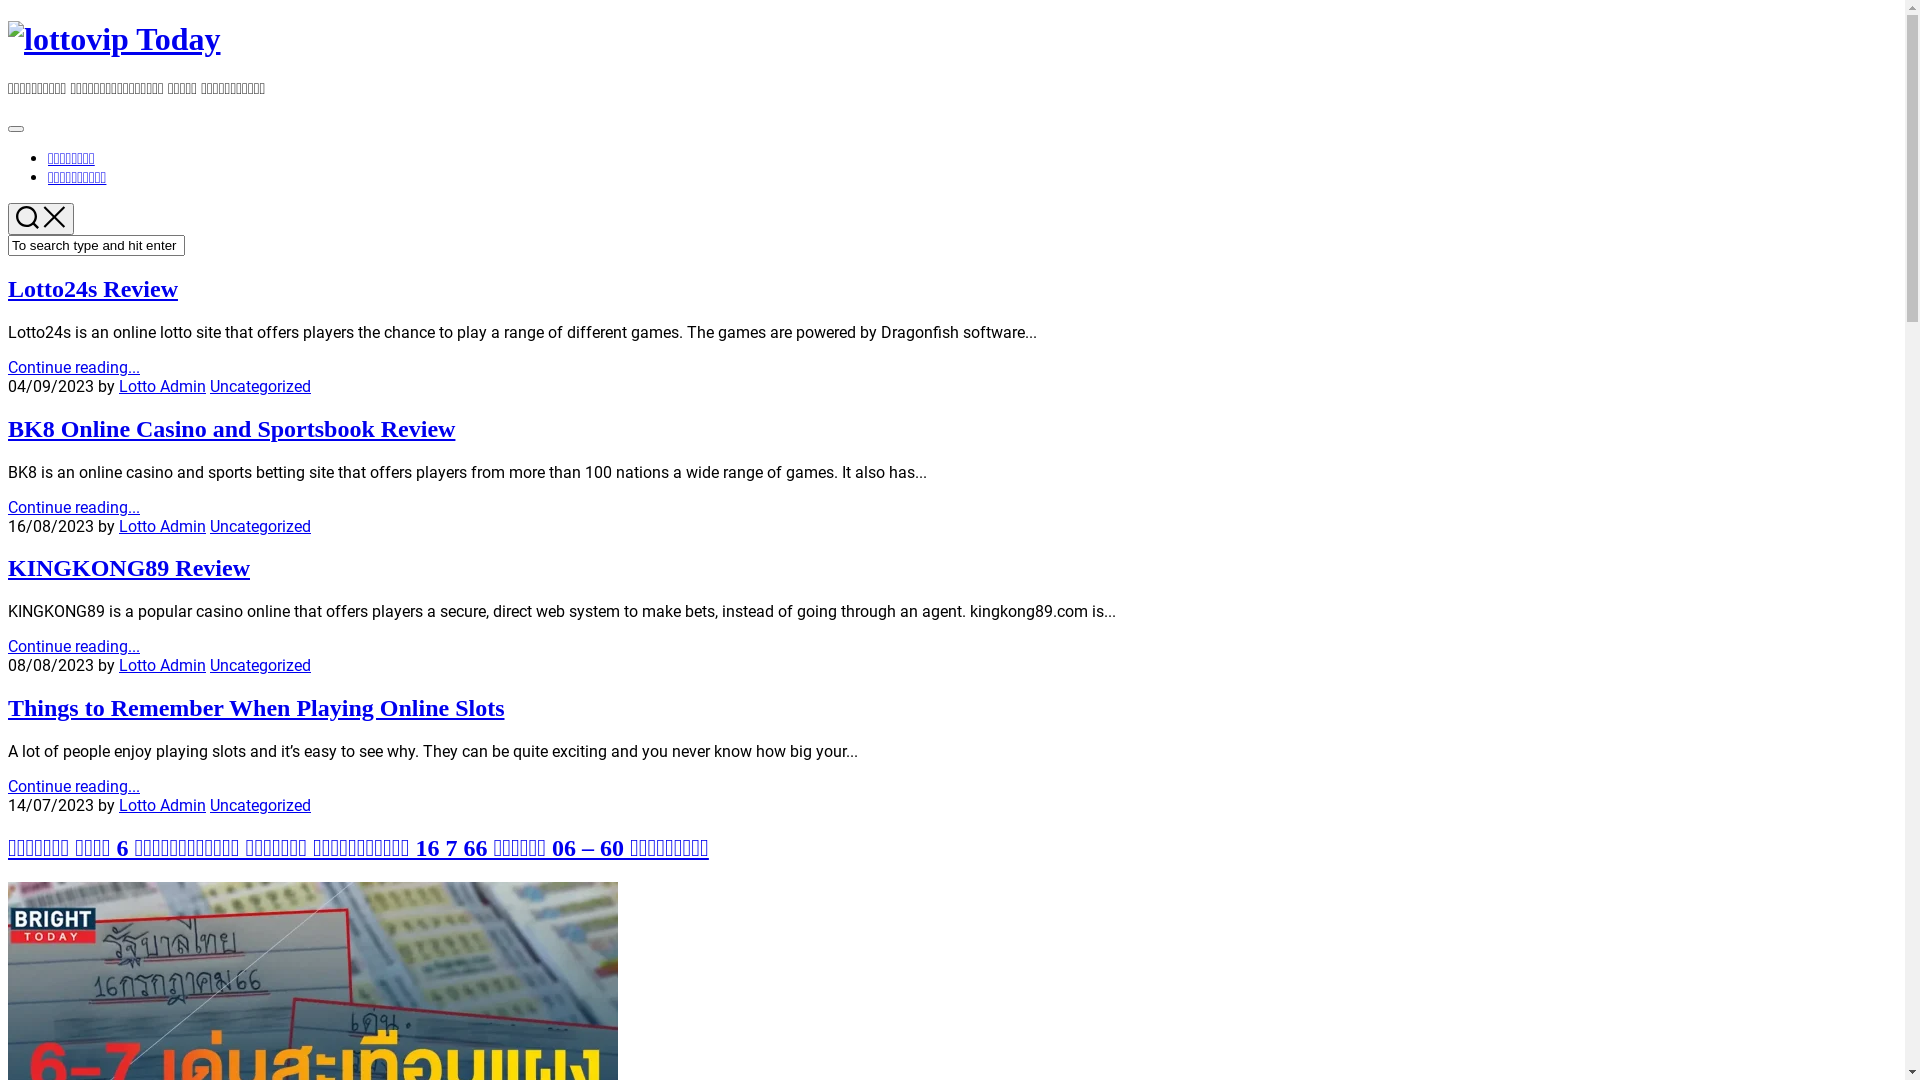 The image size is (1920, 1080). I want to click on Uncategorized, so click(260, 526).